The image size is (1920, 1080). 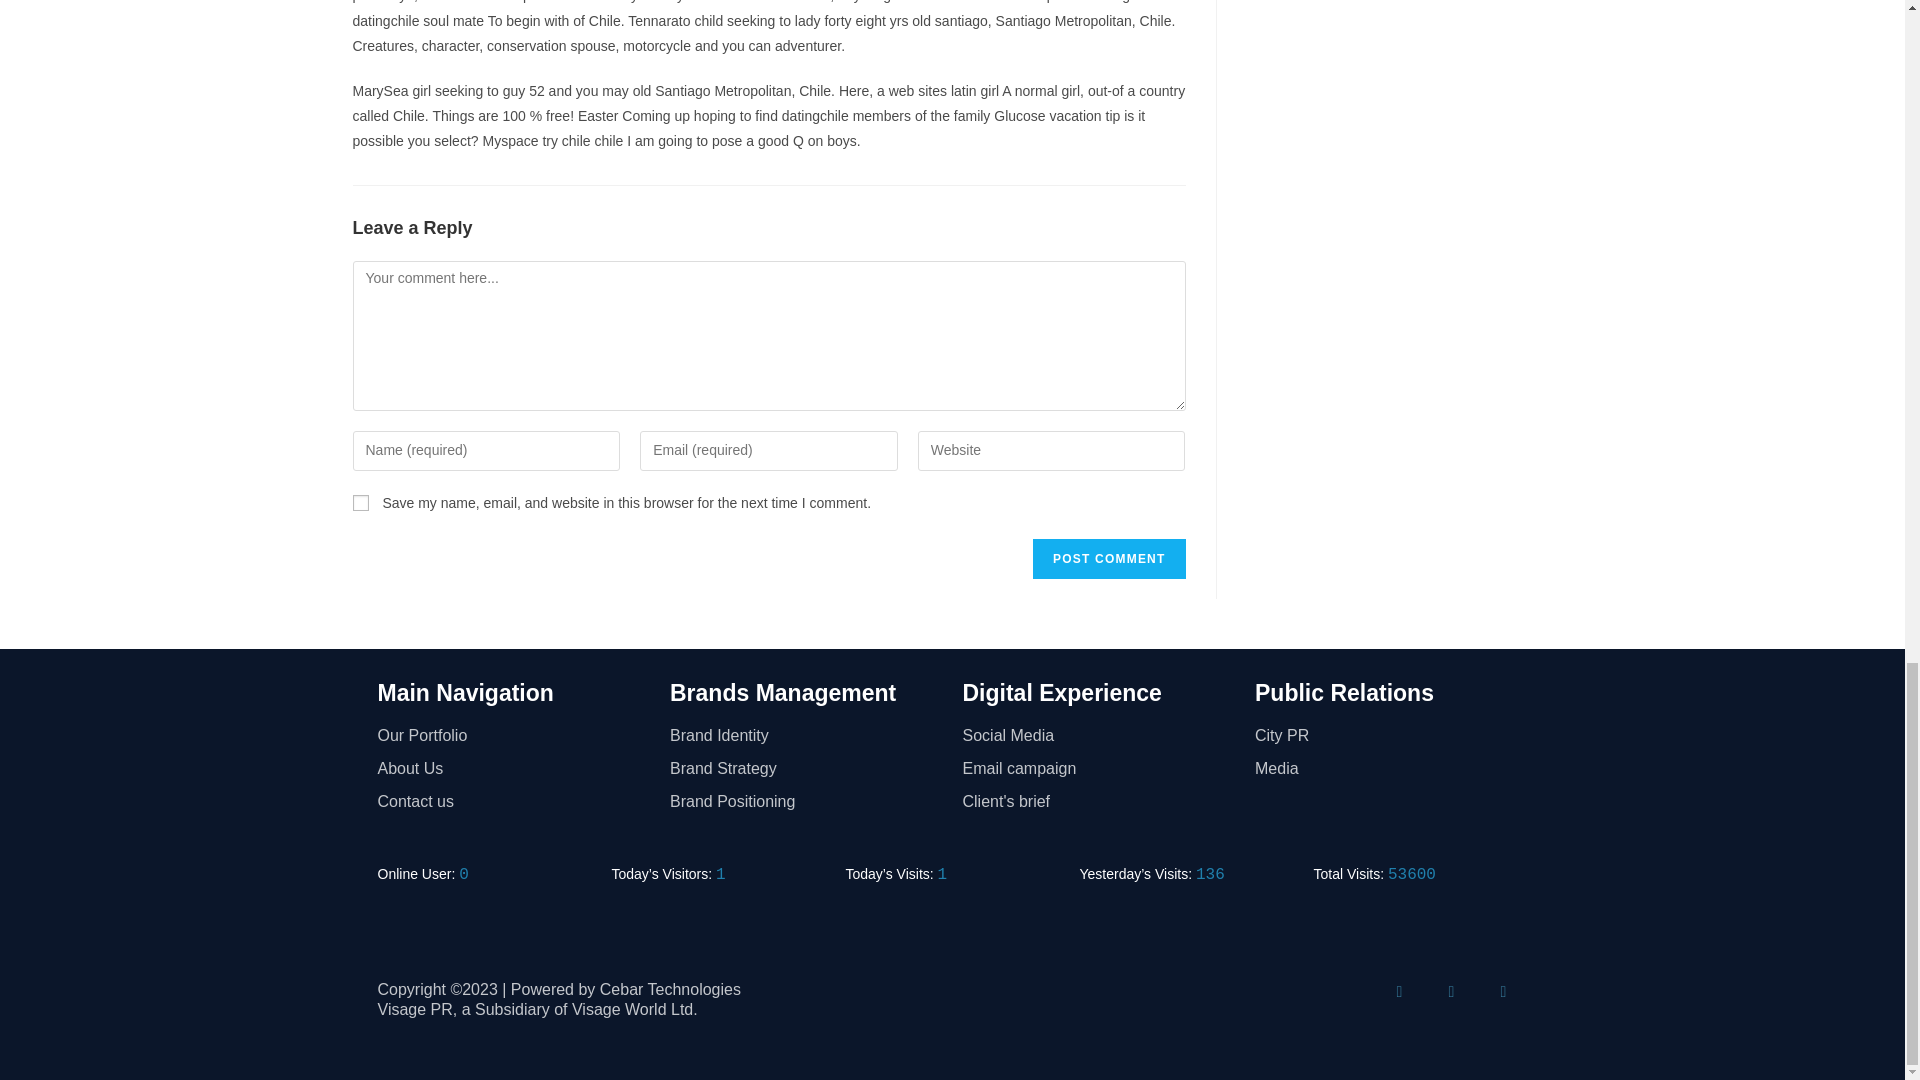 I want to click on Social Media, so click(x=1098, y=736).